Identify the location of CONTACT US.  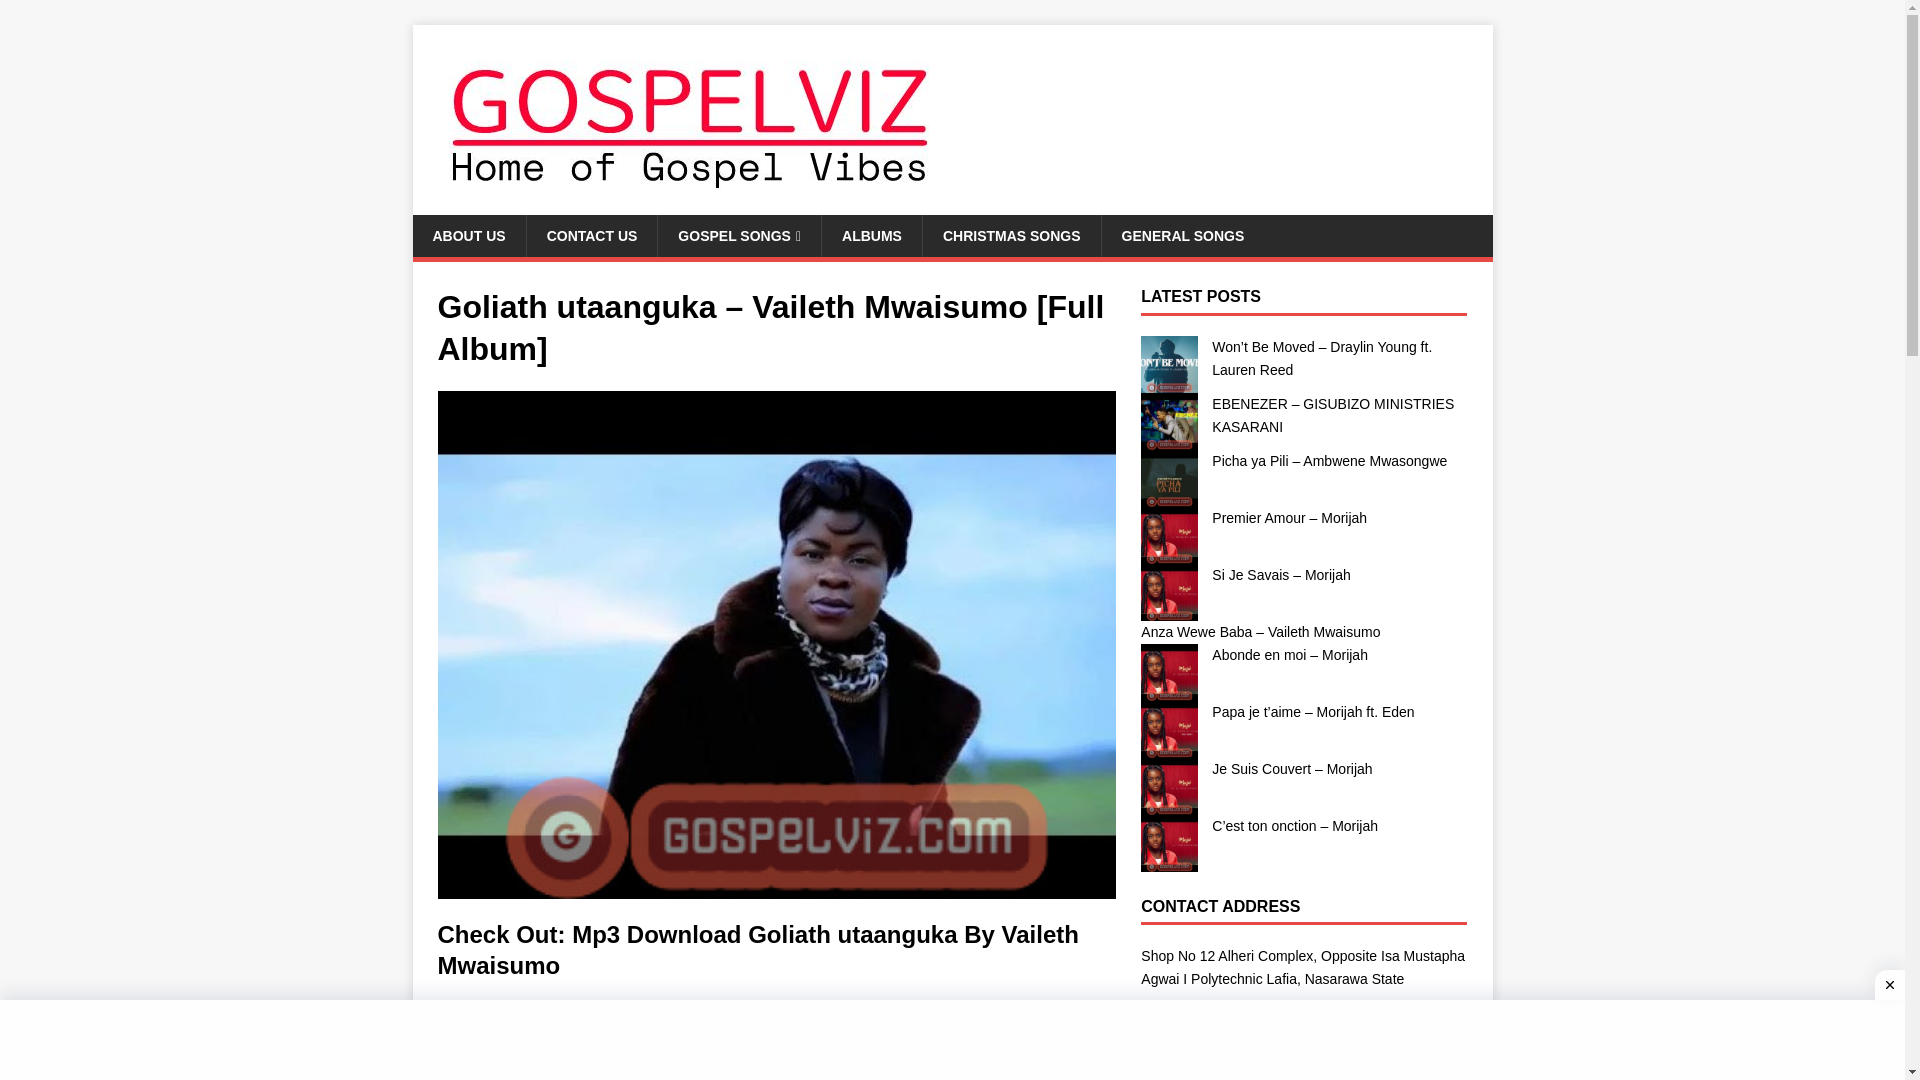
(592, 236).